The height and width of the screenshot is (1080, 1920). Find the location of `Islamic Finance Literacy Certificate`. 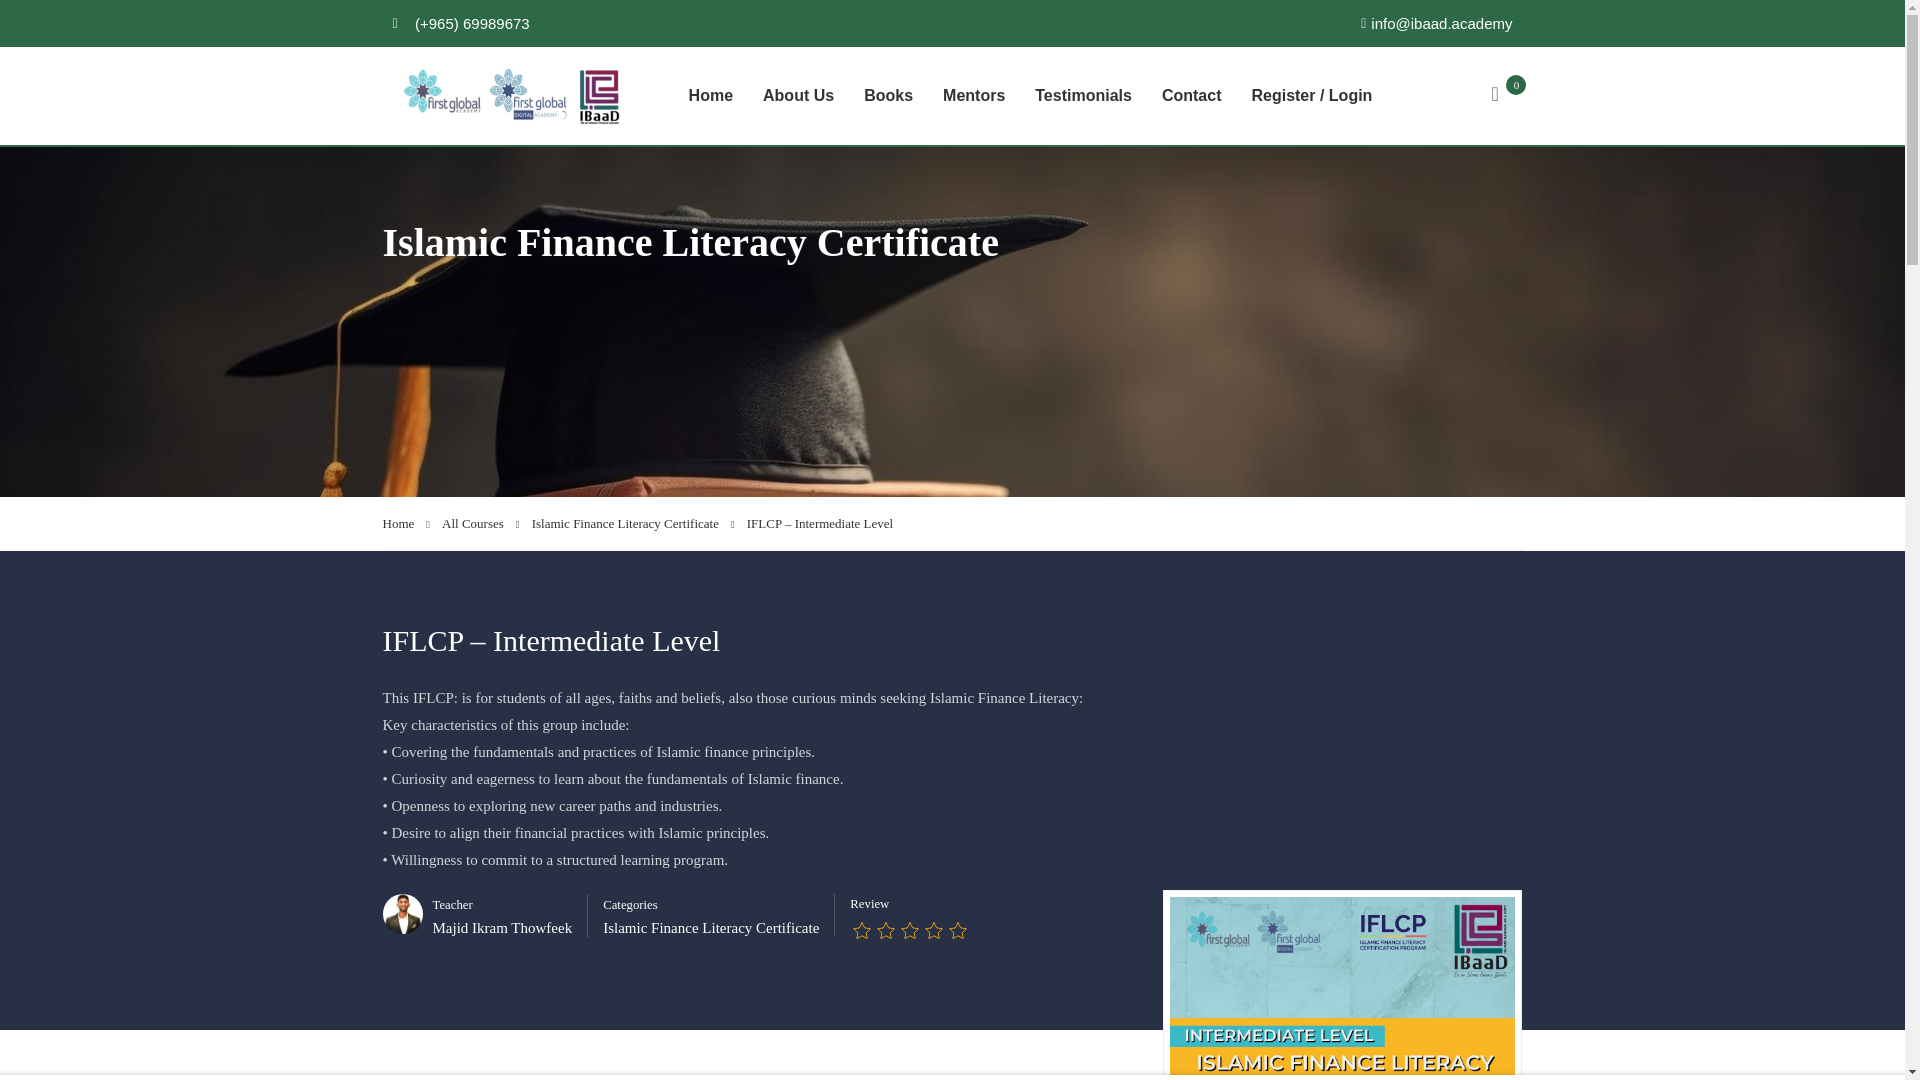

Islamic Finance Literacy Certificate is located at coordinates (710, 928).